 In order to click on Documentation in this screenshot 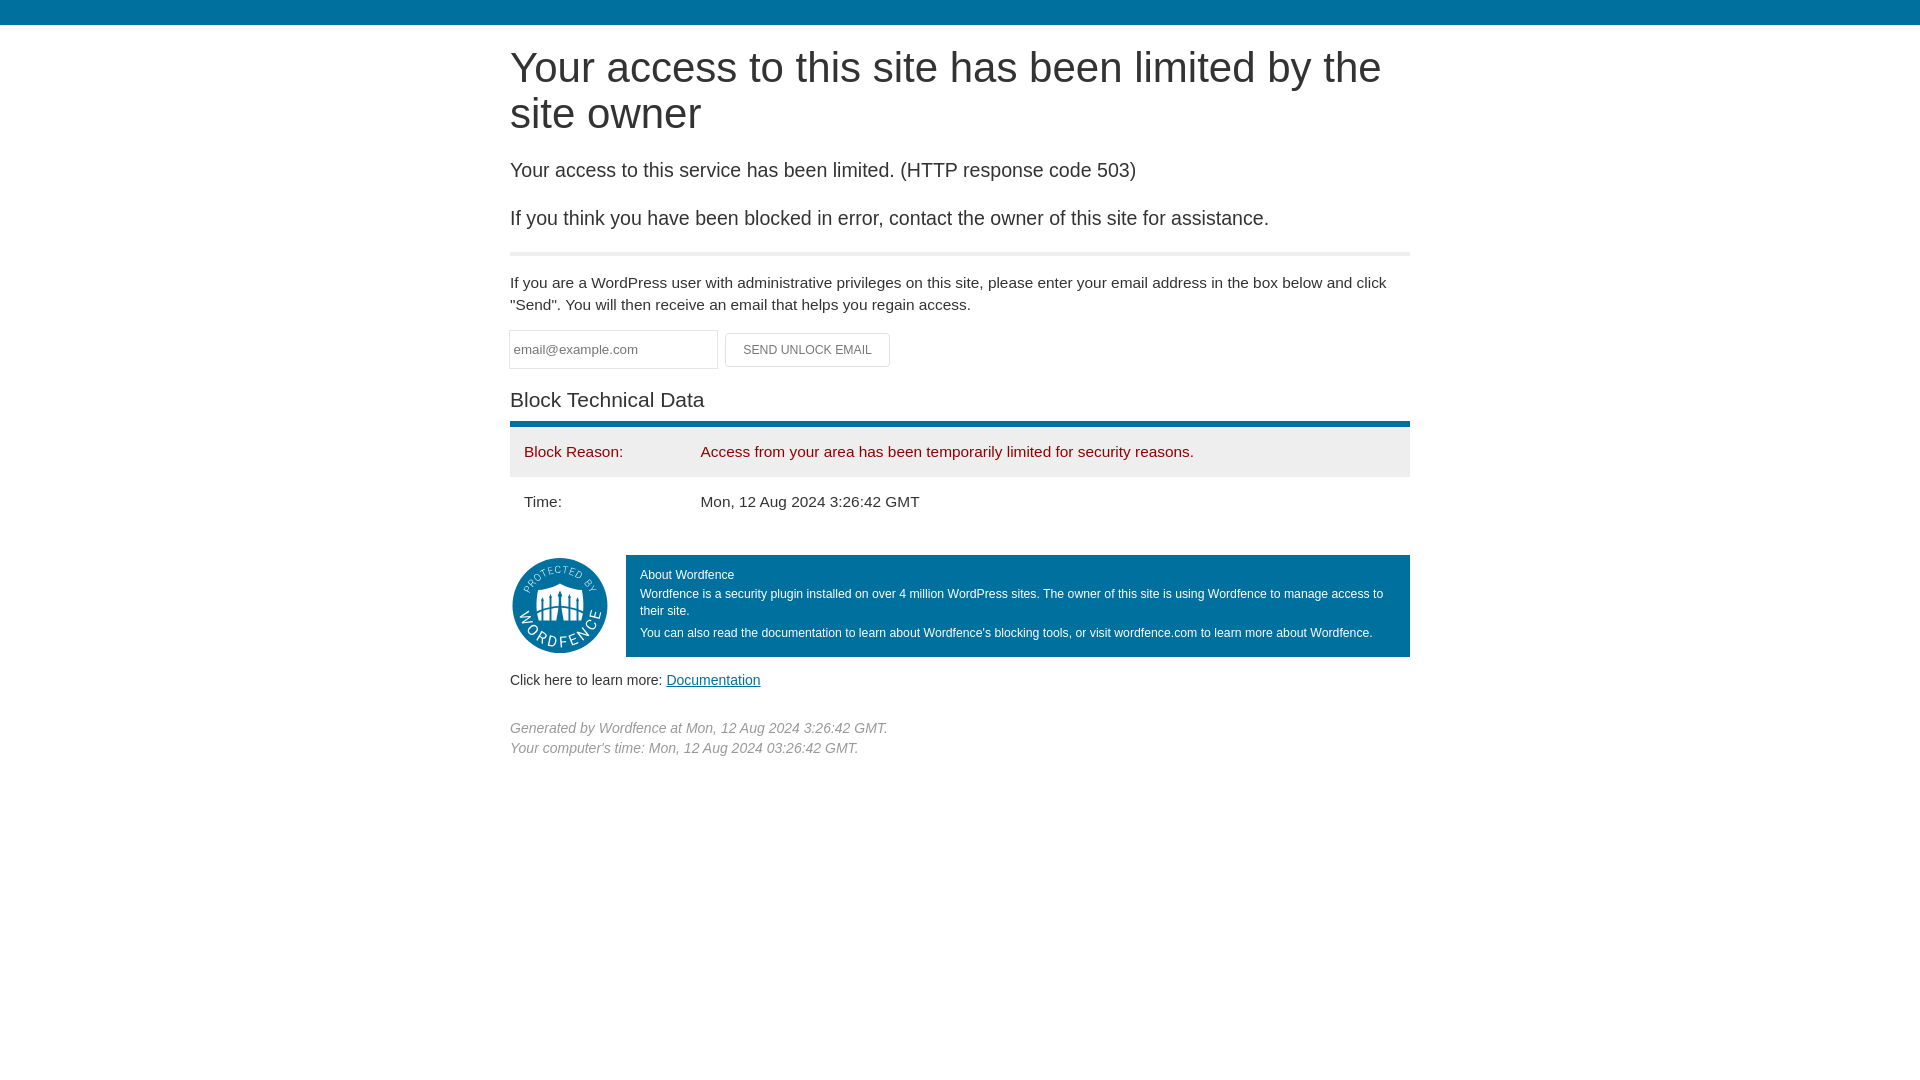, I will do `click(713, 679)`.